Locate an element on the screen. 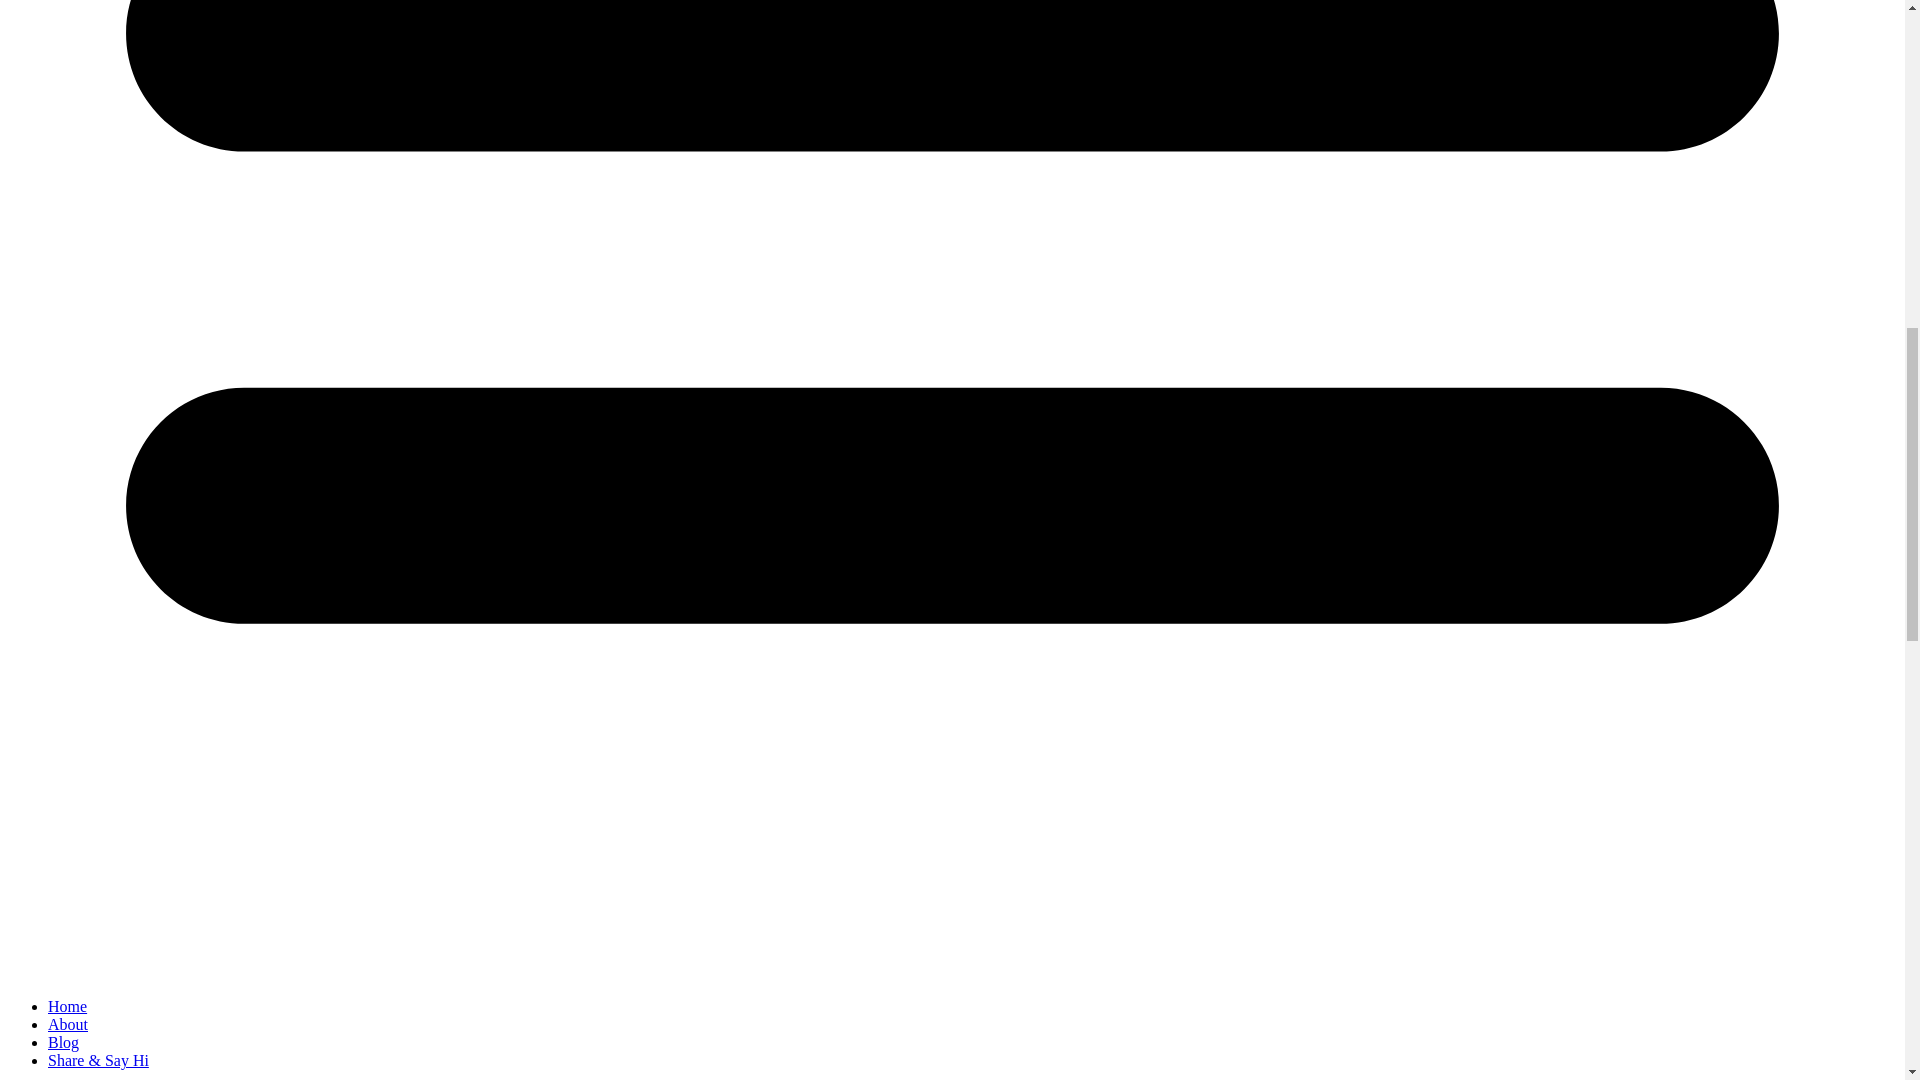 This screenshot has width=1920, height=1080. Blog is located at coordinates (63, 1042).